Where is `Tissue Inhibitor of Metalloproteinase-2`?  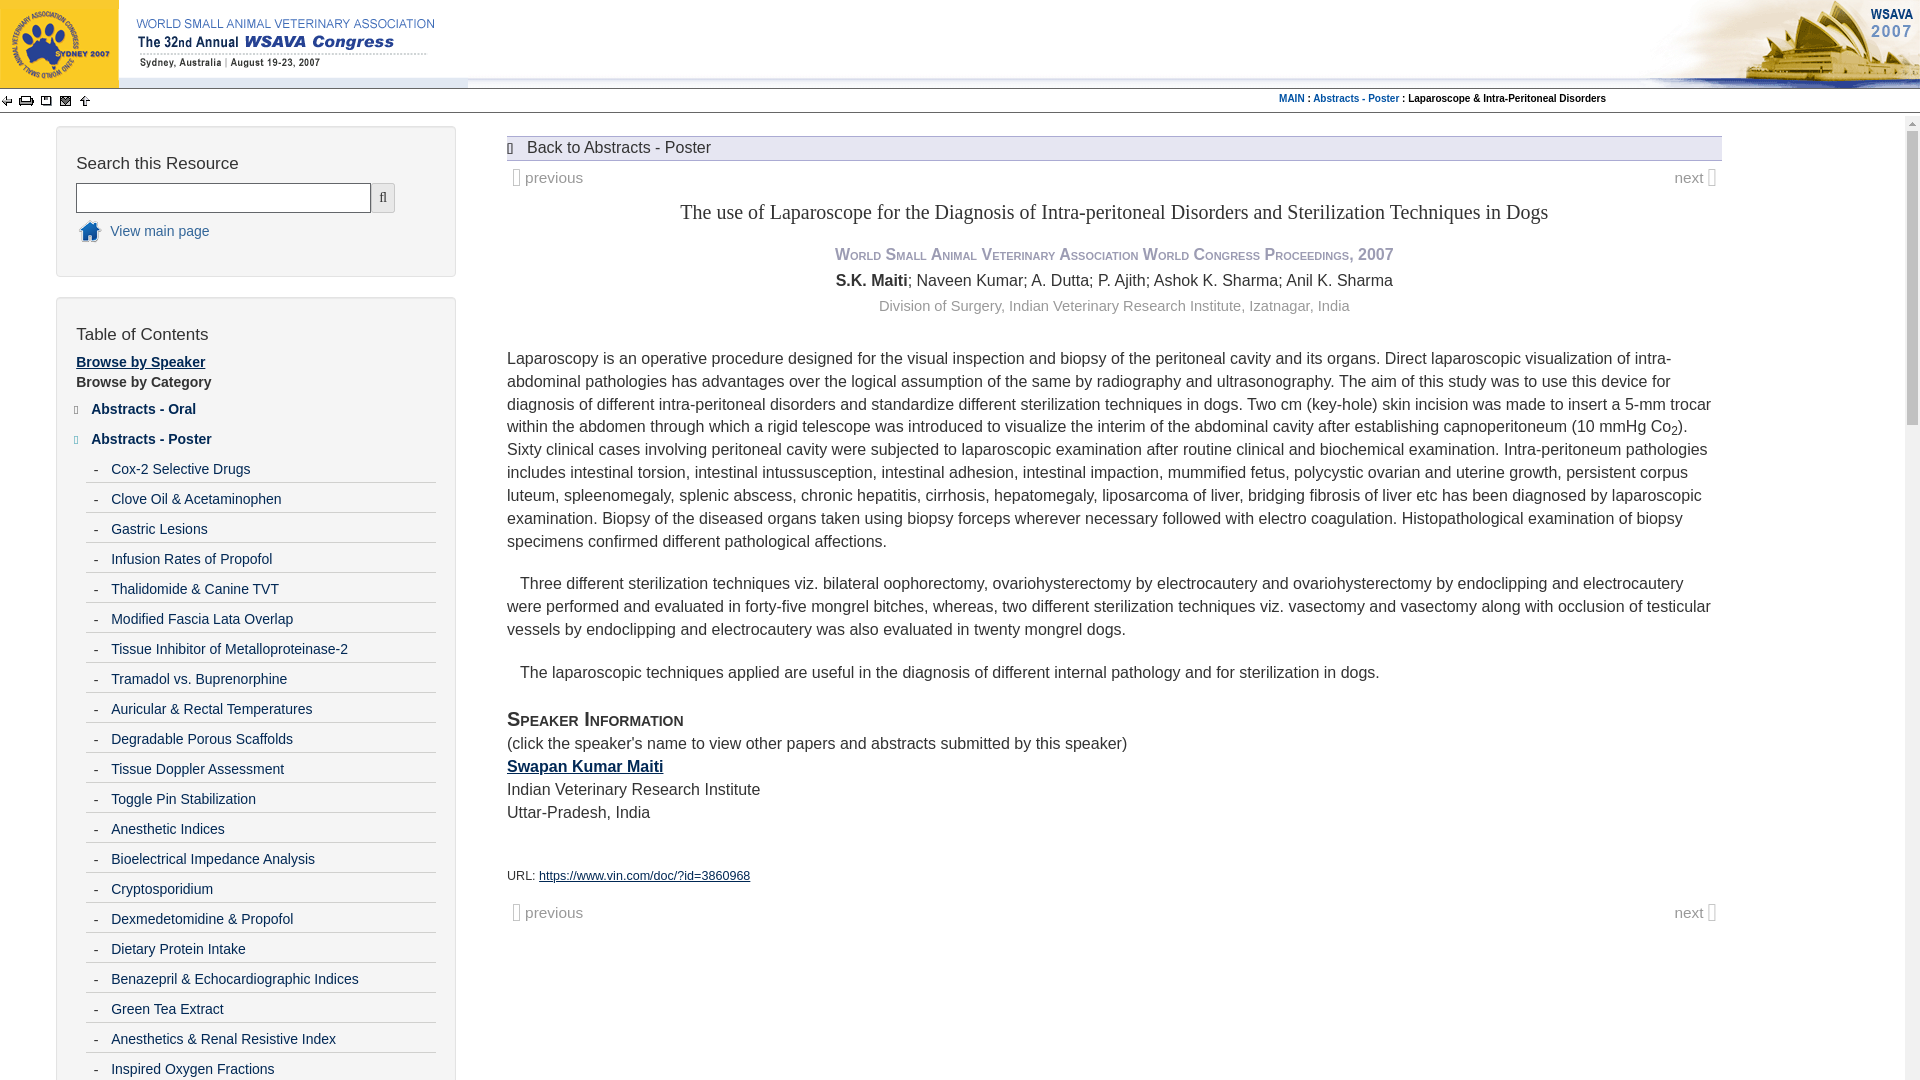
Tissue Inhibitor of Metalloproteinase-2 is located at coordinates (272, 644).